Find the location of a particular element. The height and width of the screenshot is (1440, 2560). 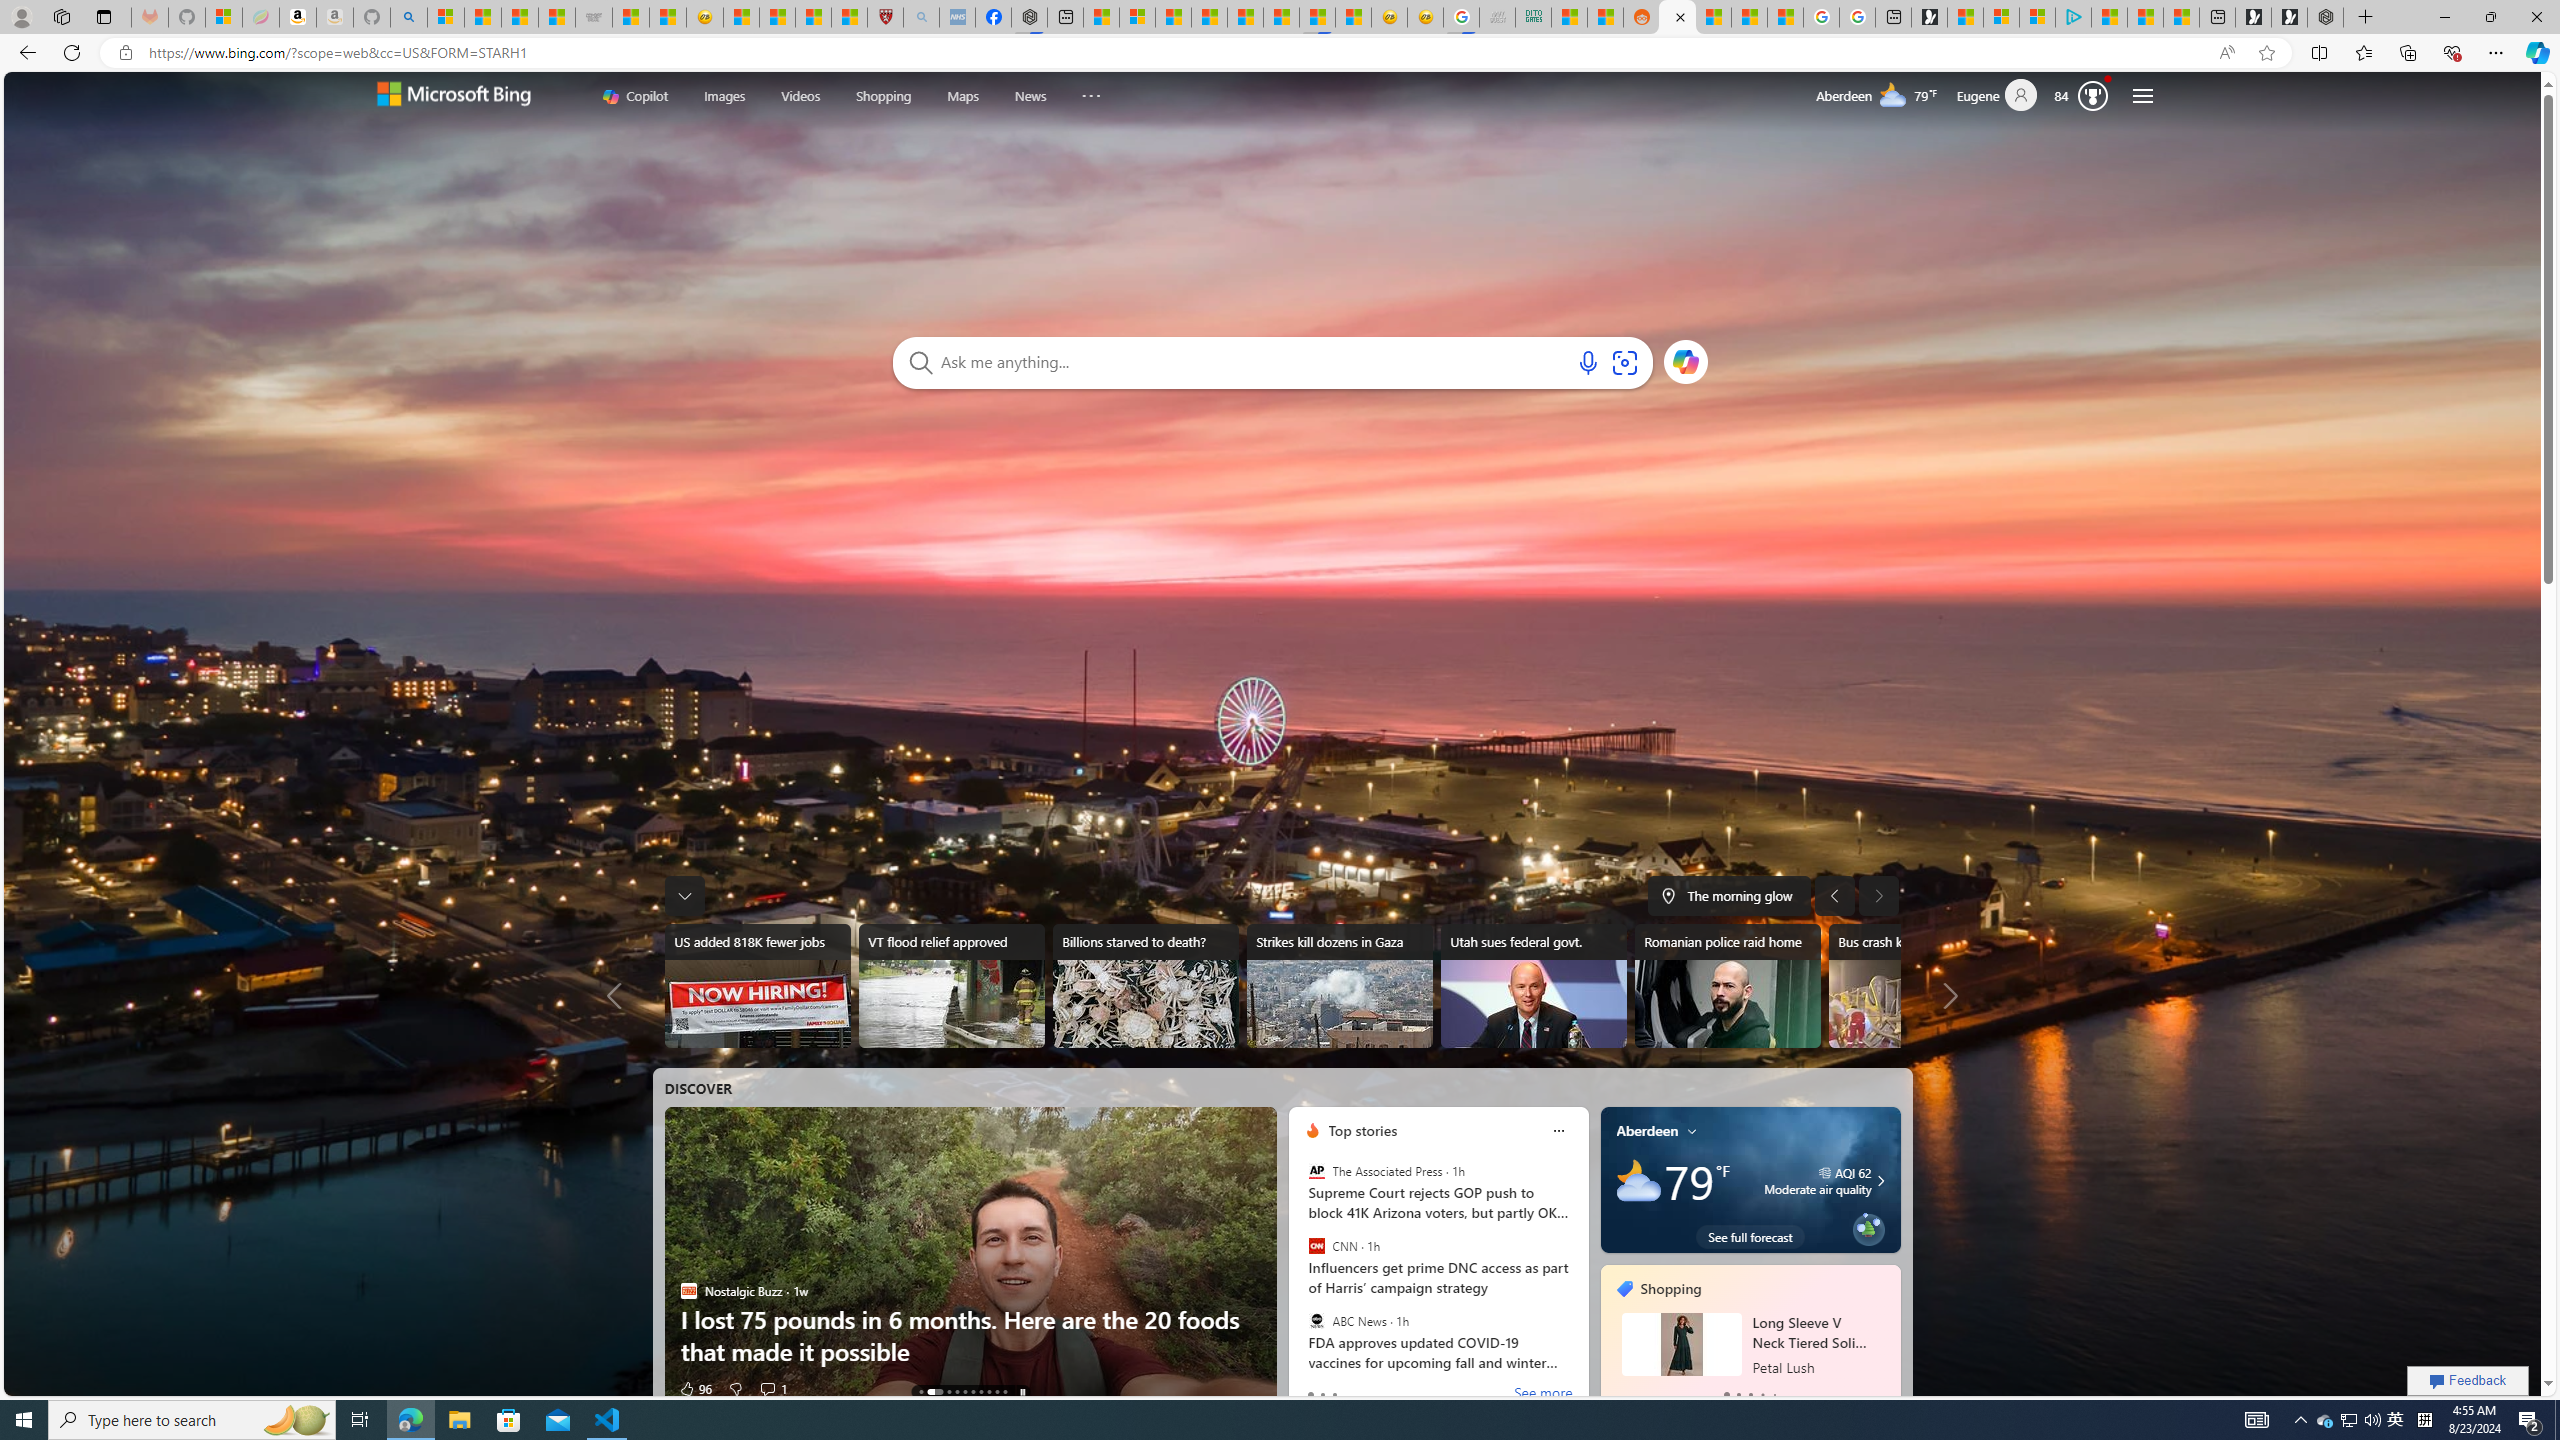

Next image is located at coordinates (1878, 895).